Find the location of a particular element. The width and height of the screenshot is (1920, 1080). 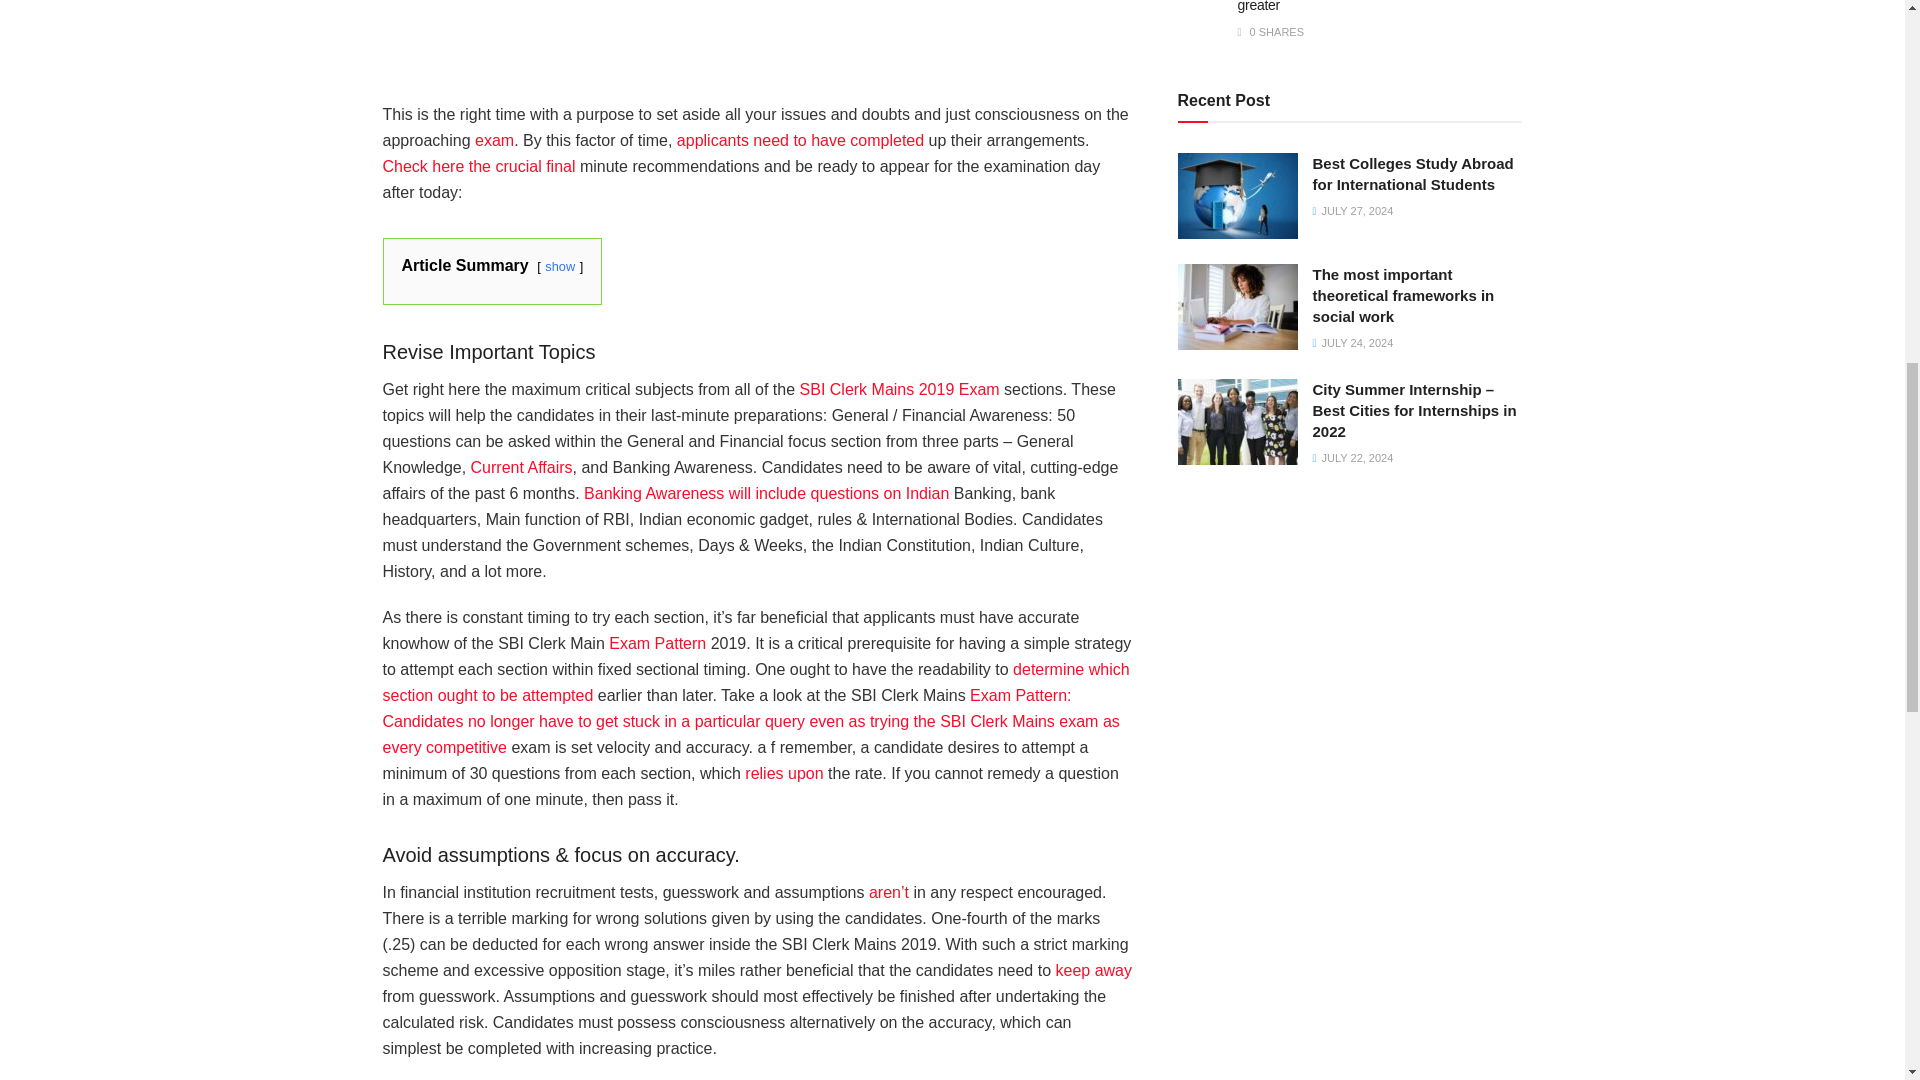

Best Colleges Study Abroad for International Students 4 is located at coordinates (1238, 196).